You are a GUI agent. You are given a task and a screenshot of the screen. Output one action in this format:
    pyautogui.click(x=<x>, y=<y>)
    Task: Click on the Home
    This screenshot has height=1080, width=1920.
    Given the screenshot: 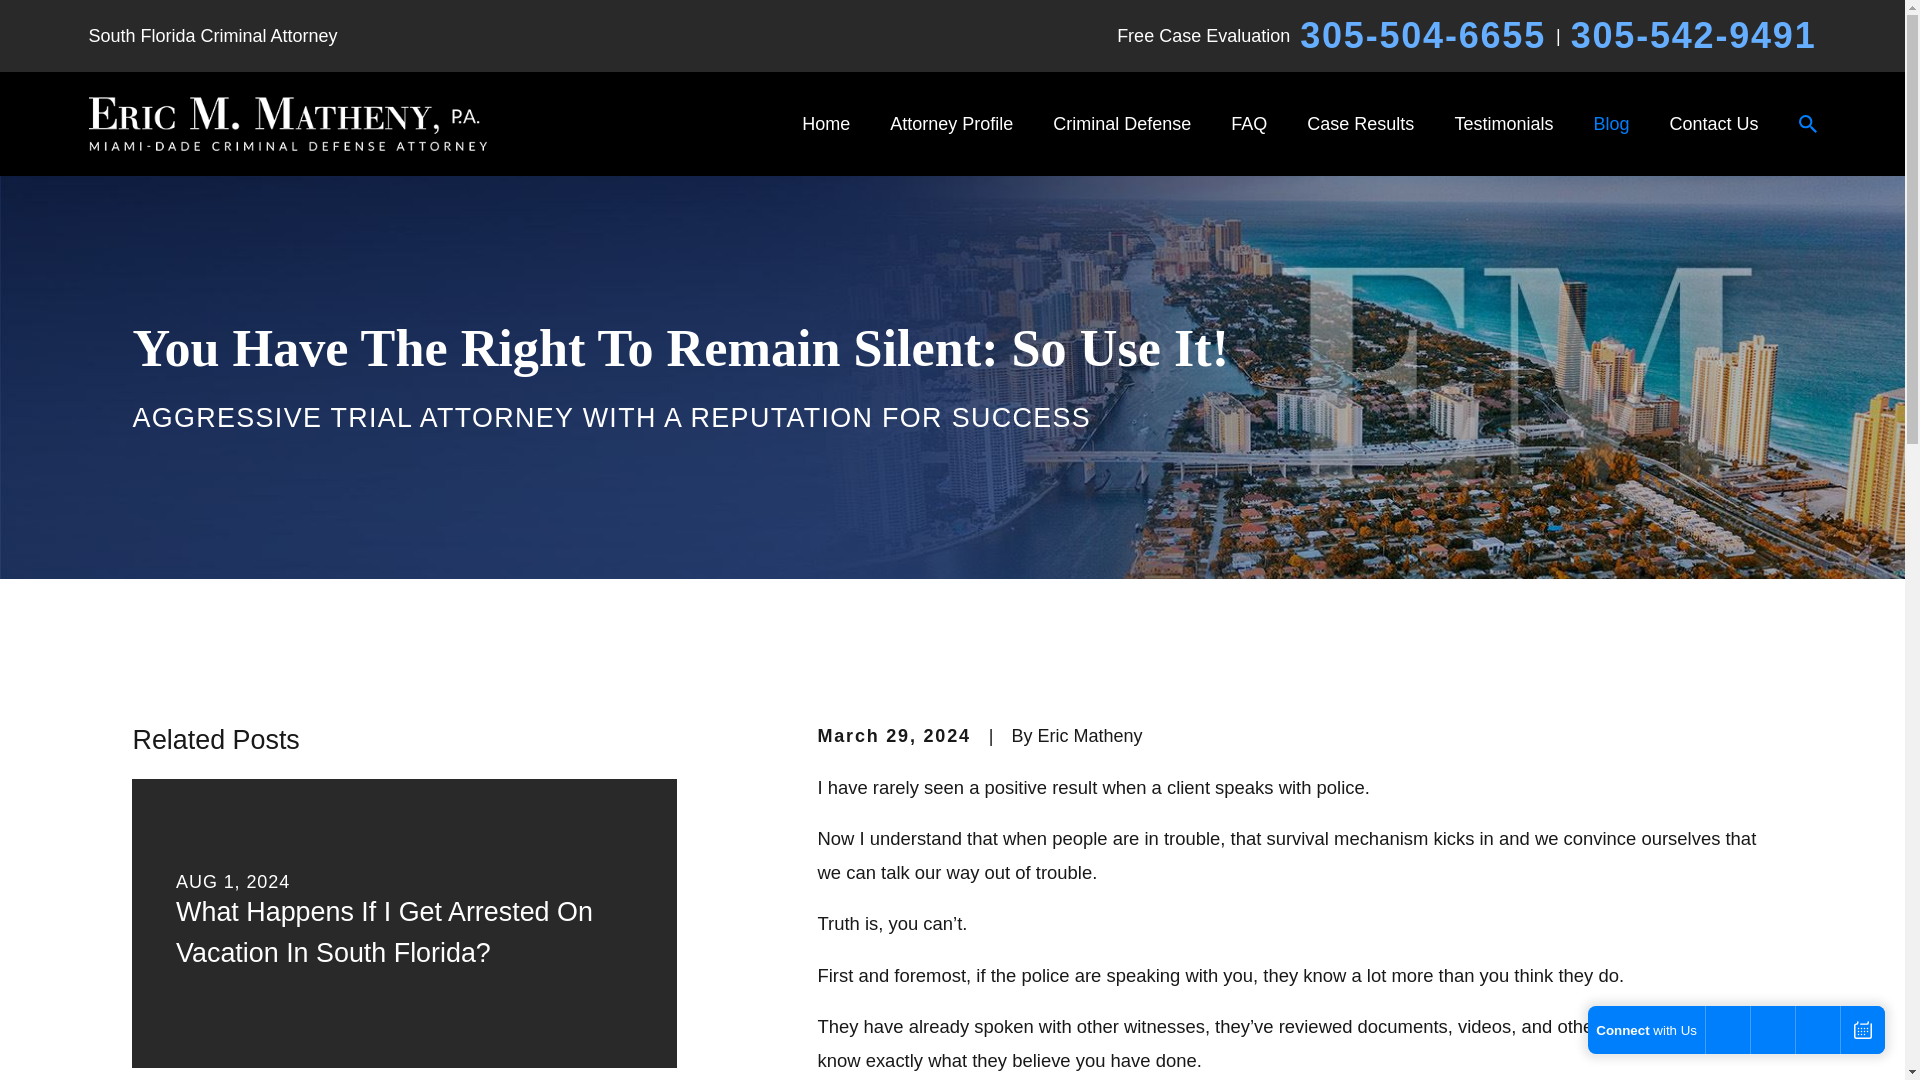 What is the action you would take?
    pyautogui.click(x=286, y=124)
    